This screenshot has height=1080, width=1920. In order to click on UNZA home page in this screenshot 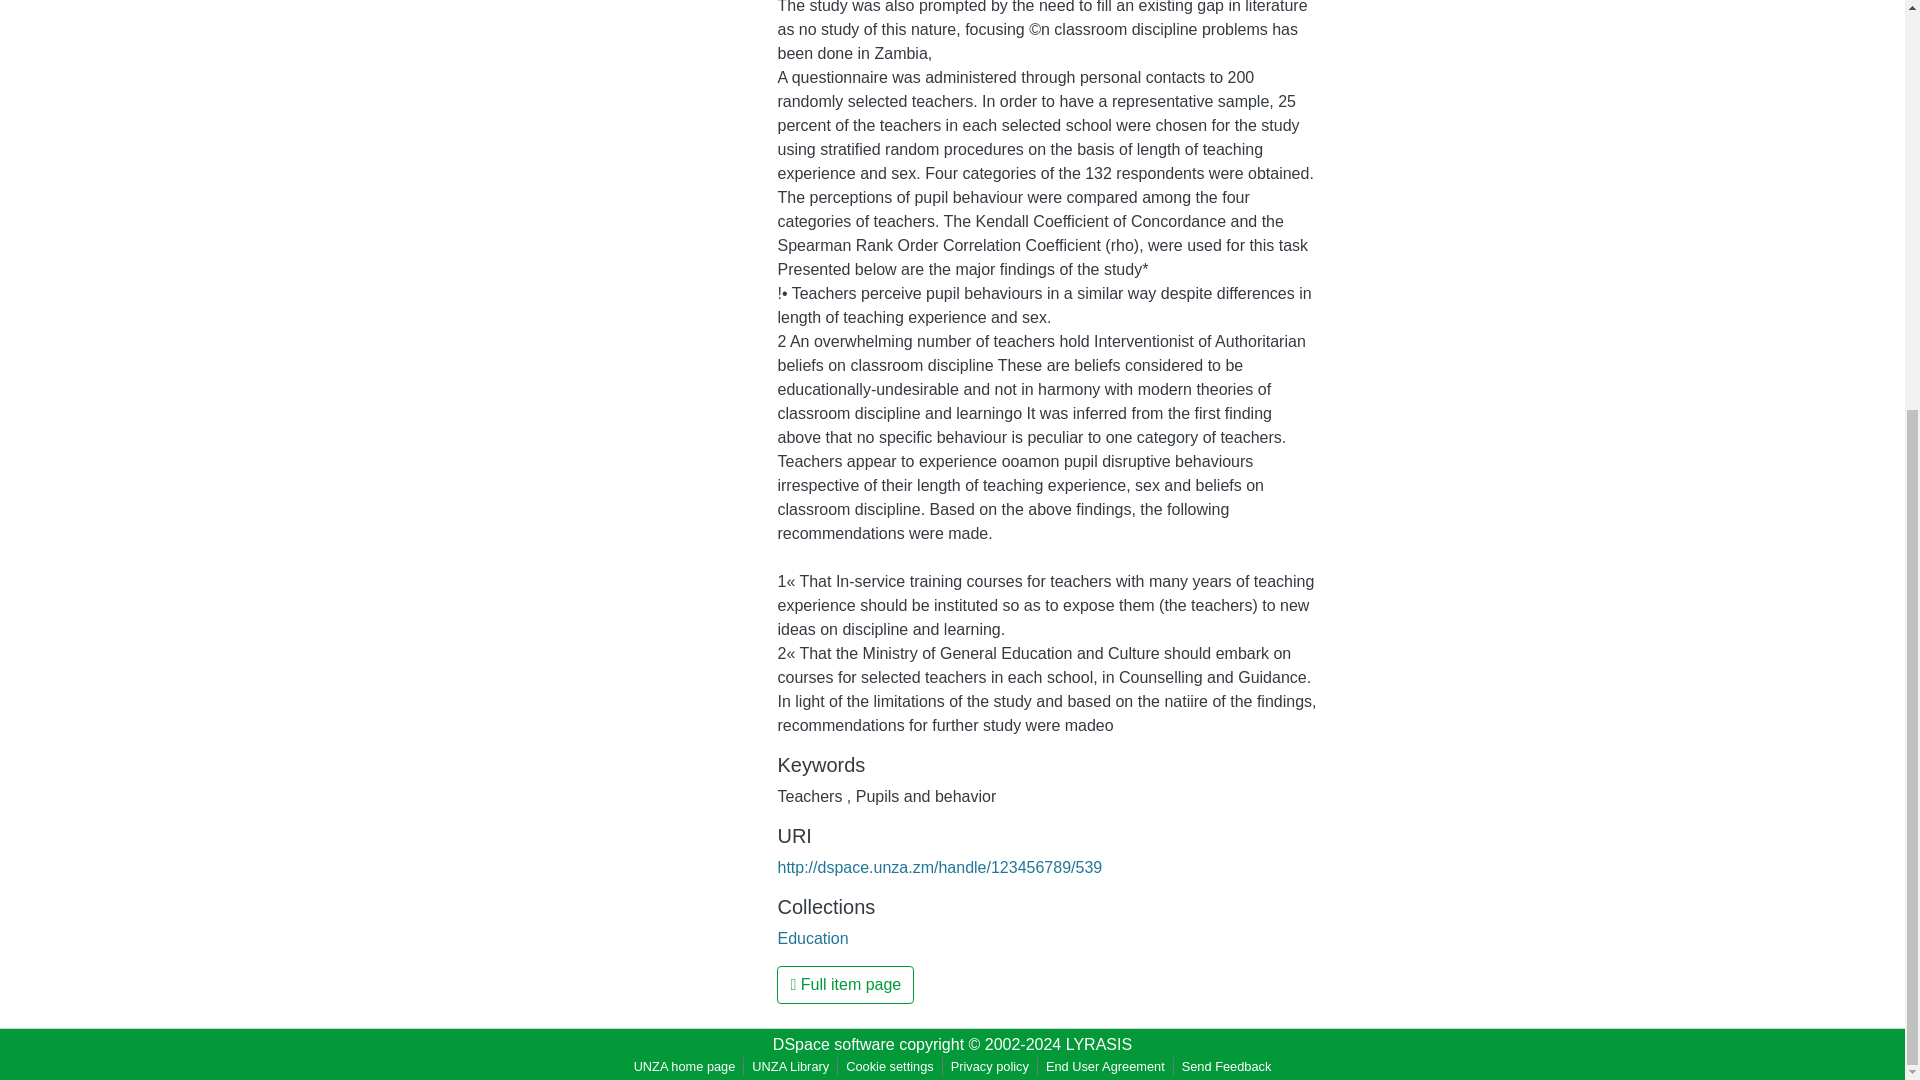, I will do `click(684, 1066)`.